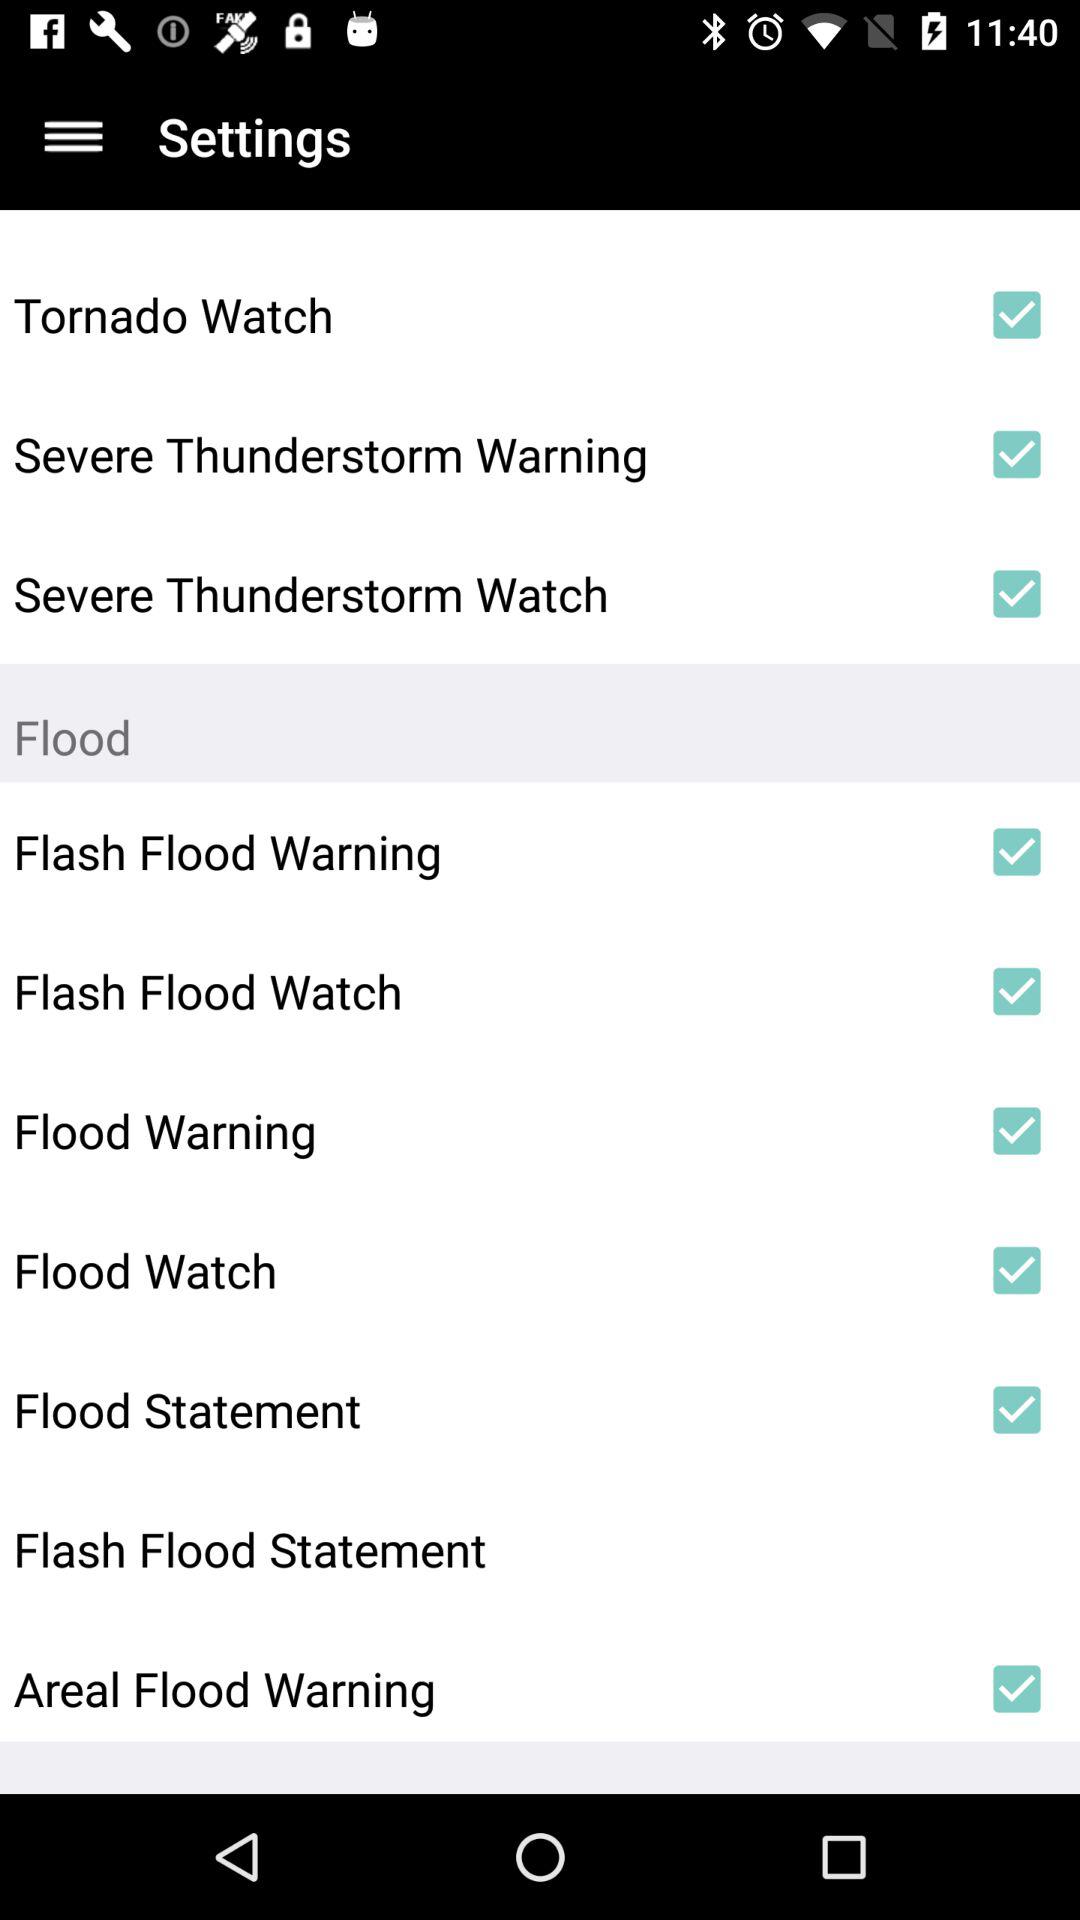  I want to click on turn off icon above the tornado watch icon, so click(73, 136).